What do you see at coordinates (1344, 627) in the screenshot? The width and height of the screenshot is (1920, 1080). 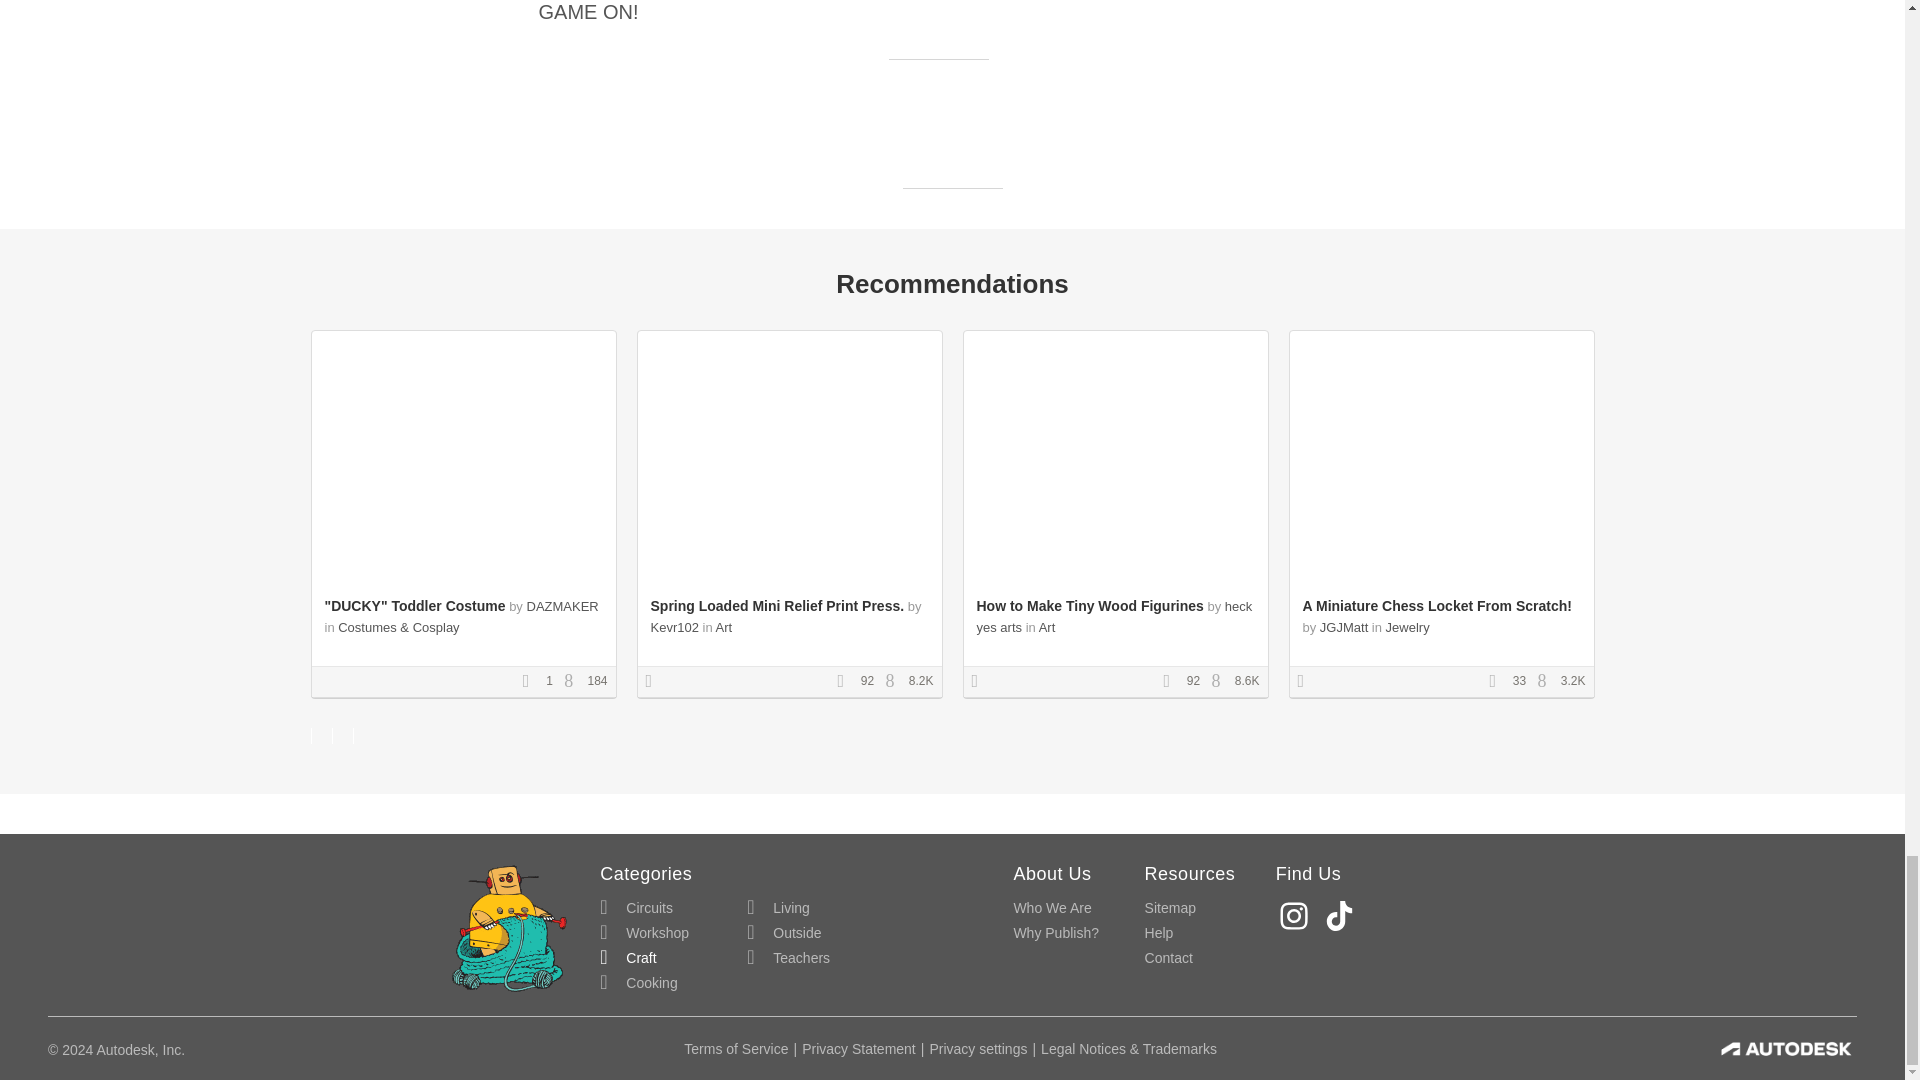 I see `JGJMatt` at bounding box center [1344, 627].